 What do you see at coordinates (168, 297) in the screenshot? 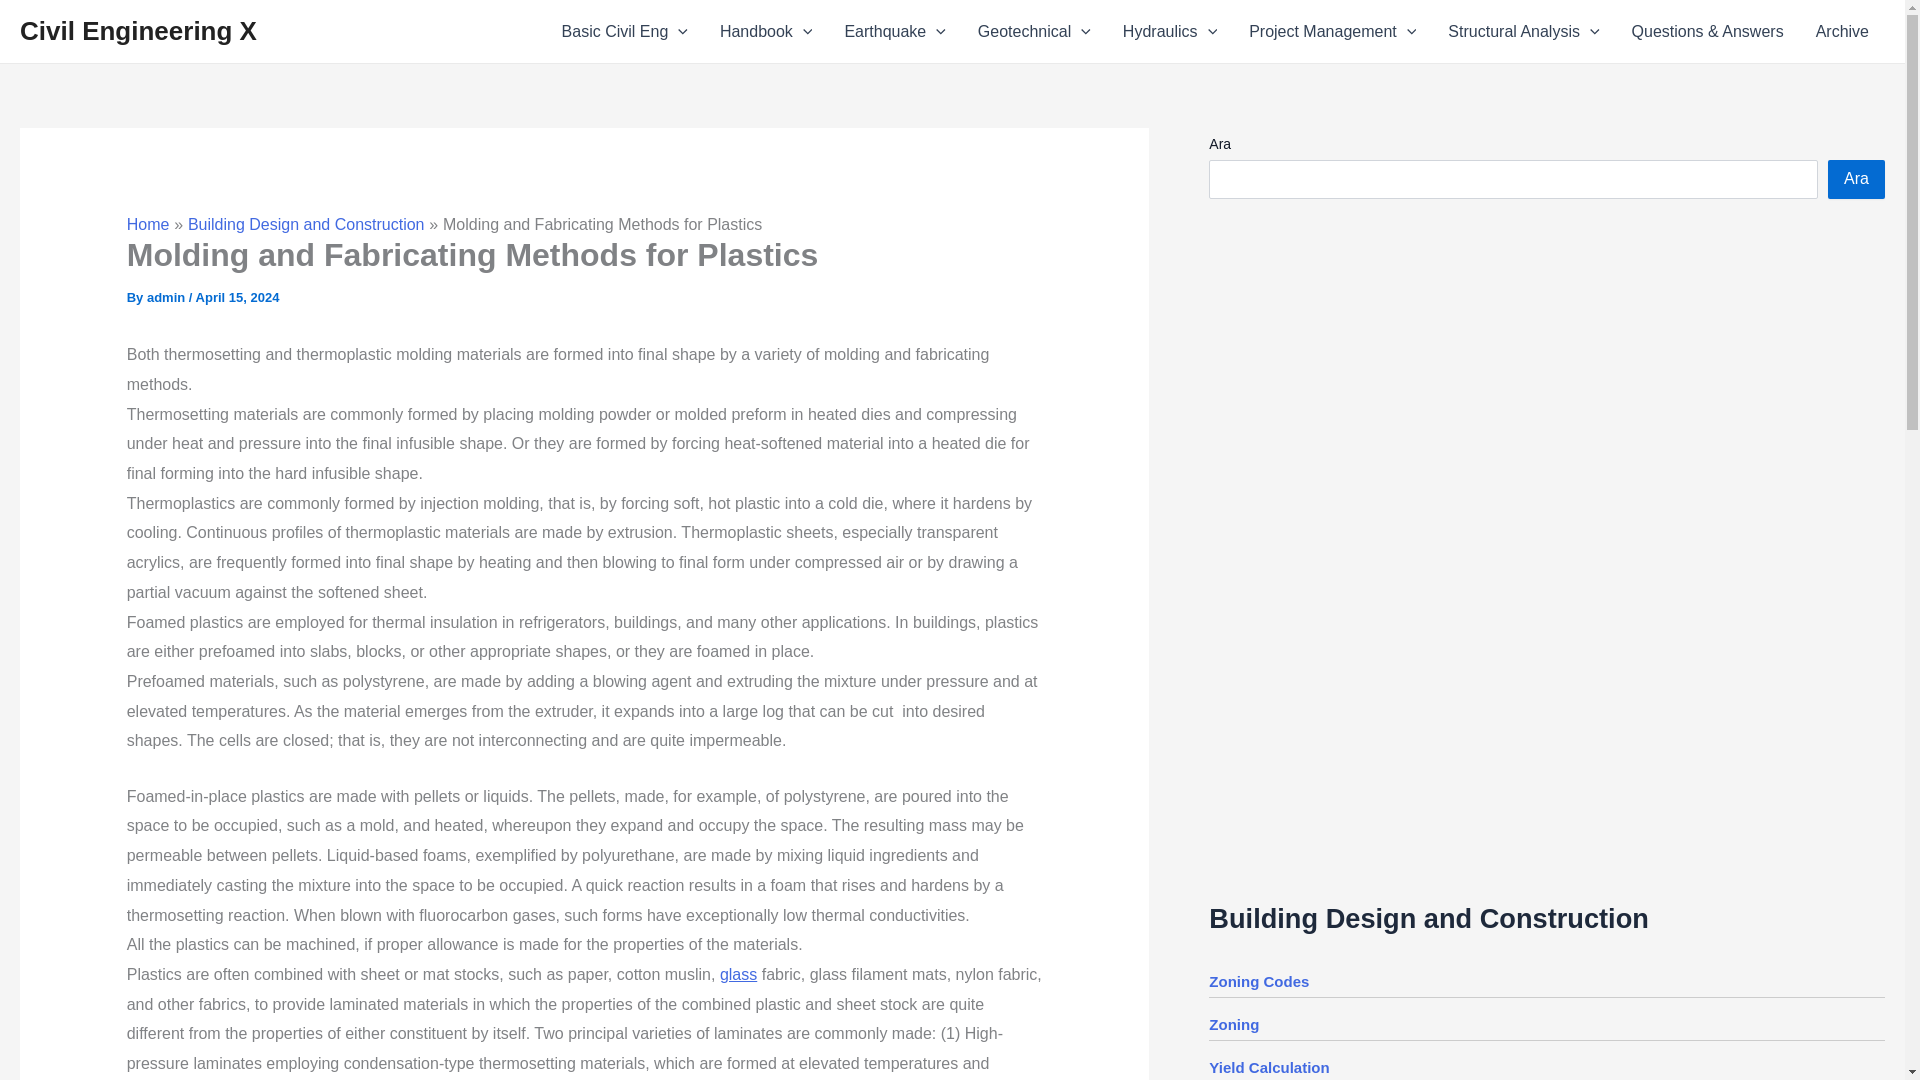
I see `View all posts by admin` at bounding box center [168, 297].